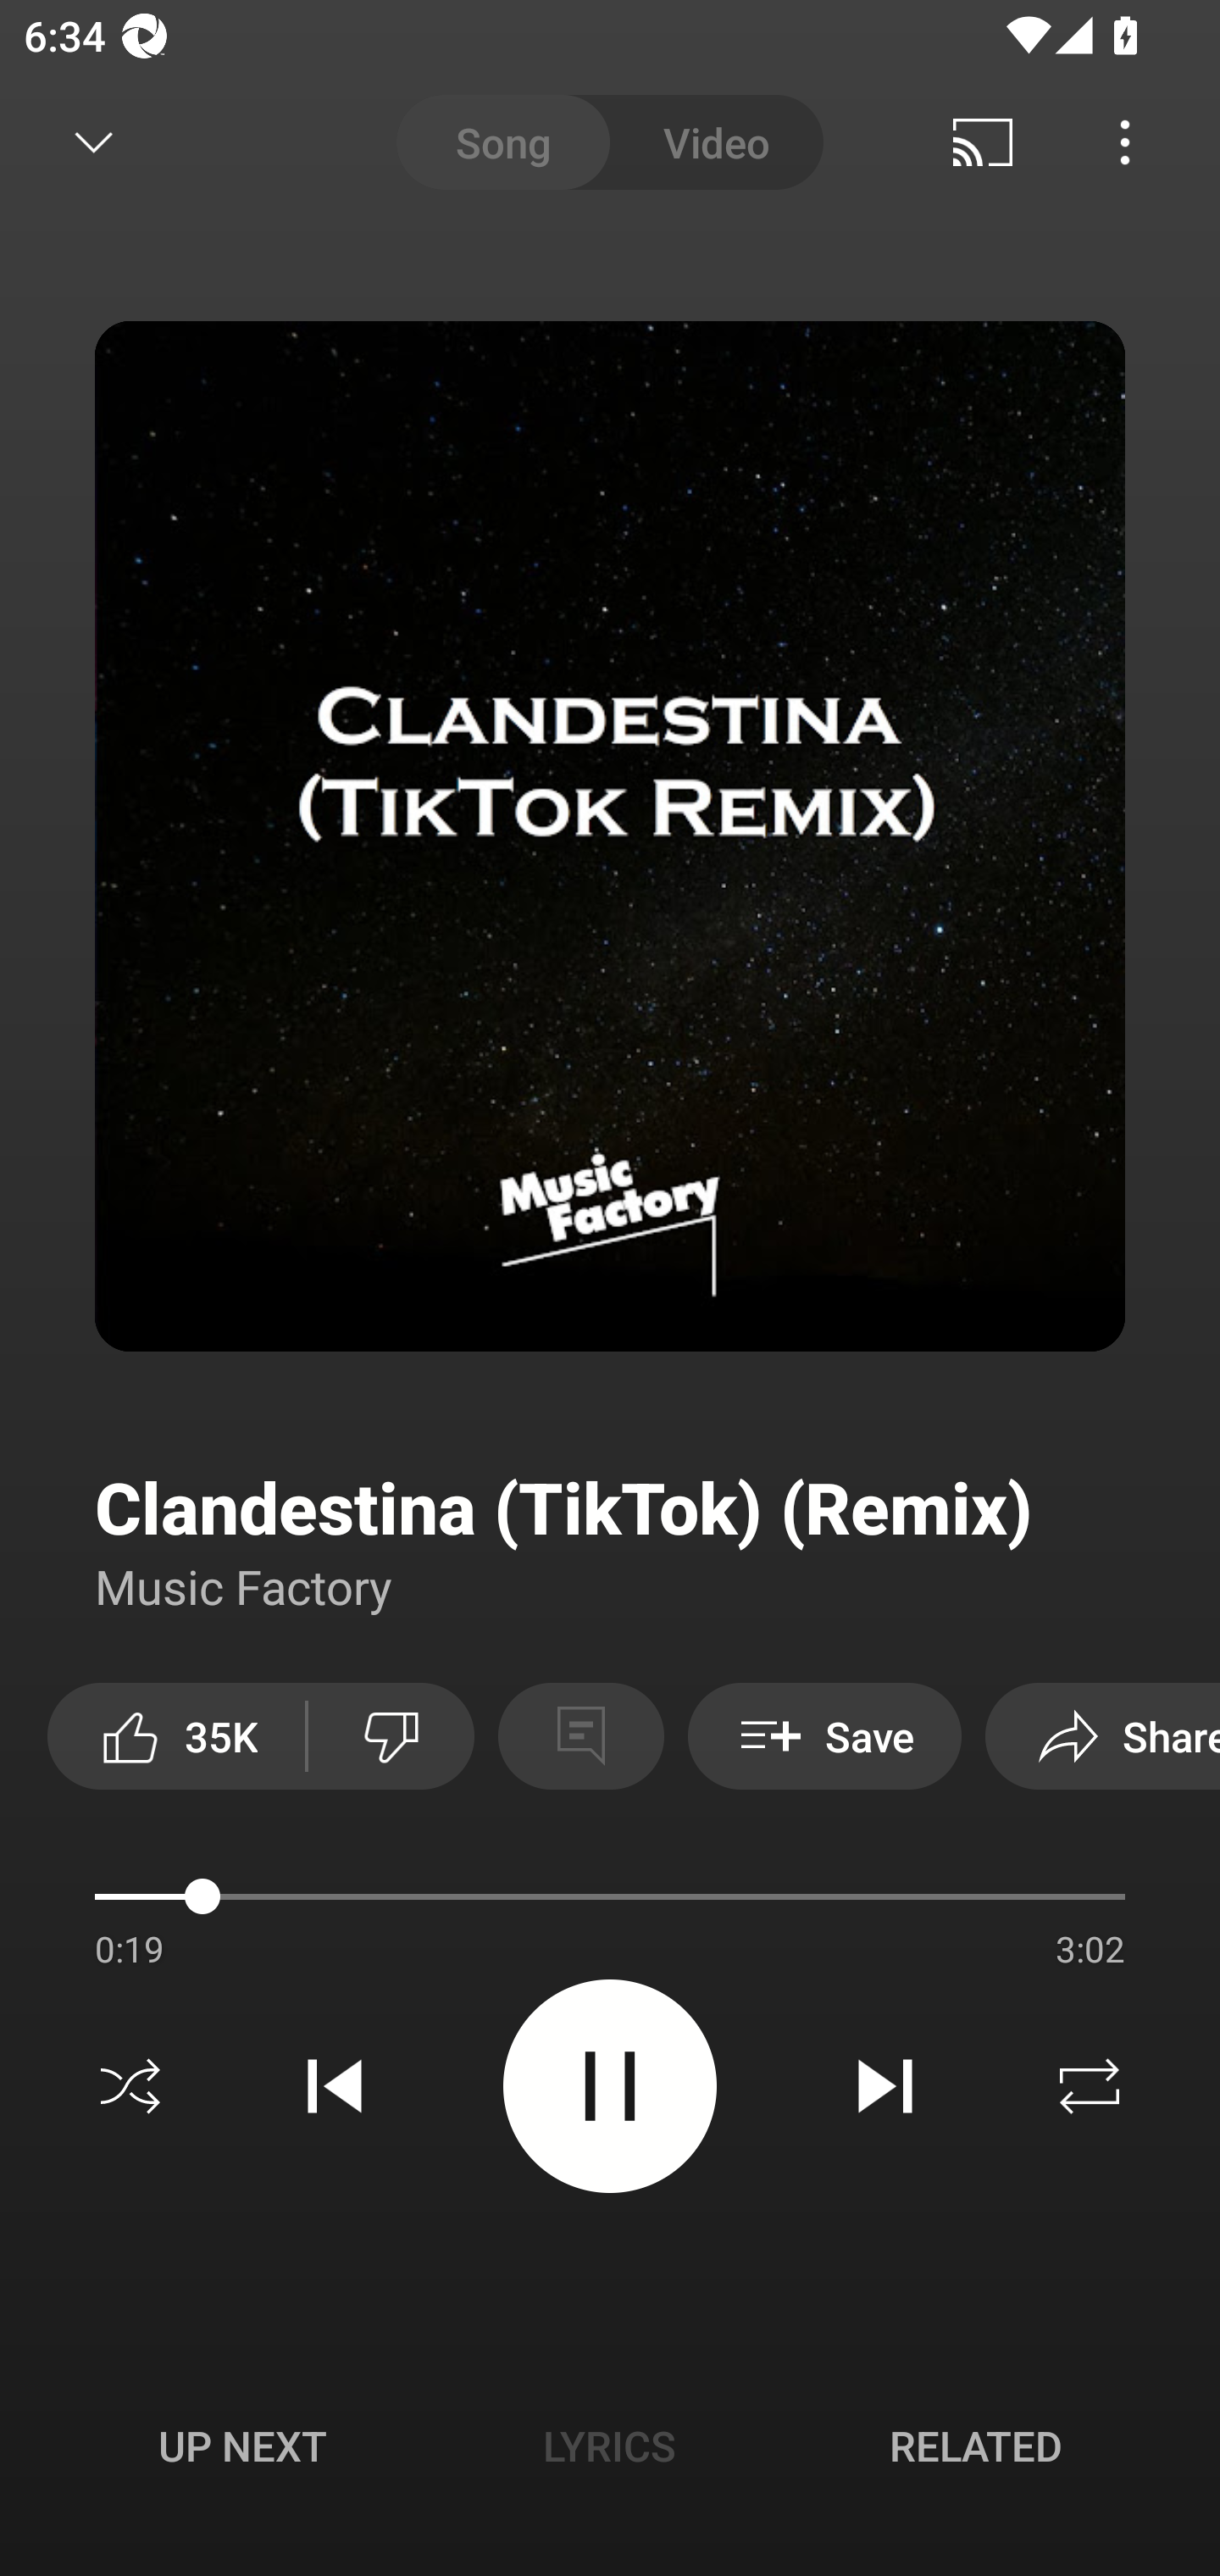 The width and height of the screenshot is (1220, 2576). Describe the element at coordinates (610, 2085) in the screenshot. I see `Pause video` at that location.